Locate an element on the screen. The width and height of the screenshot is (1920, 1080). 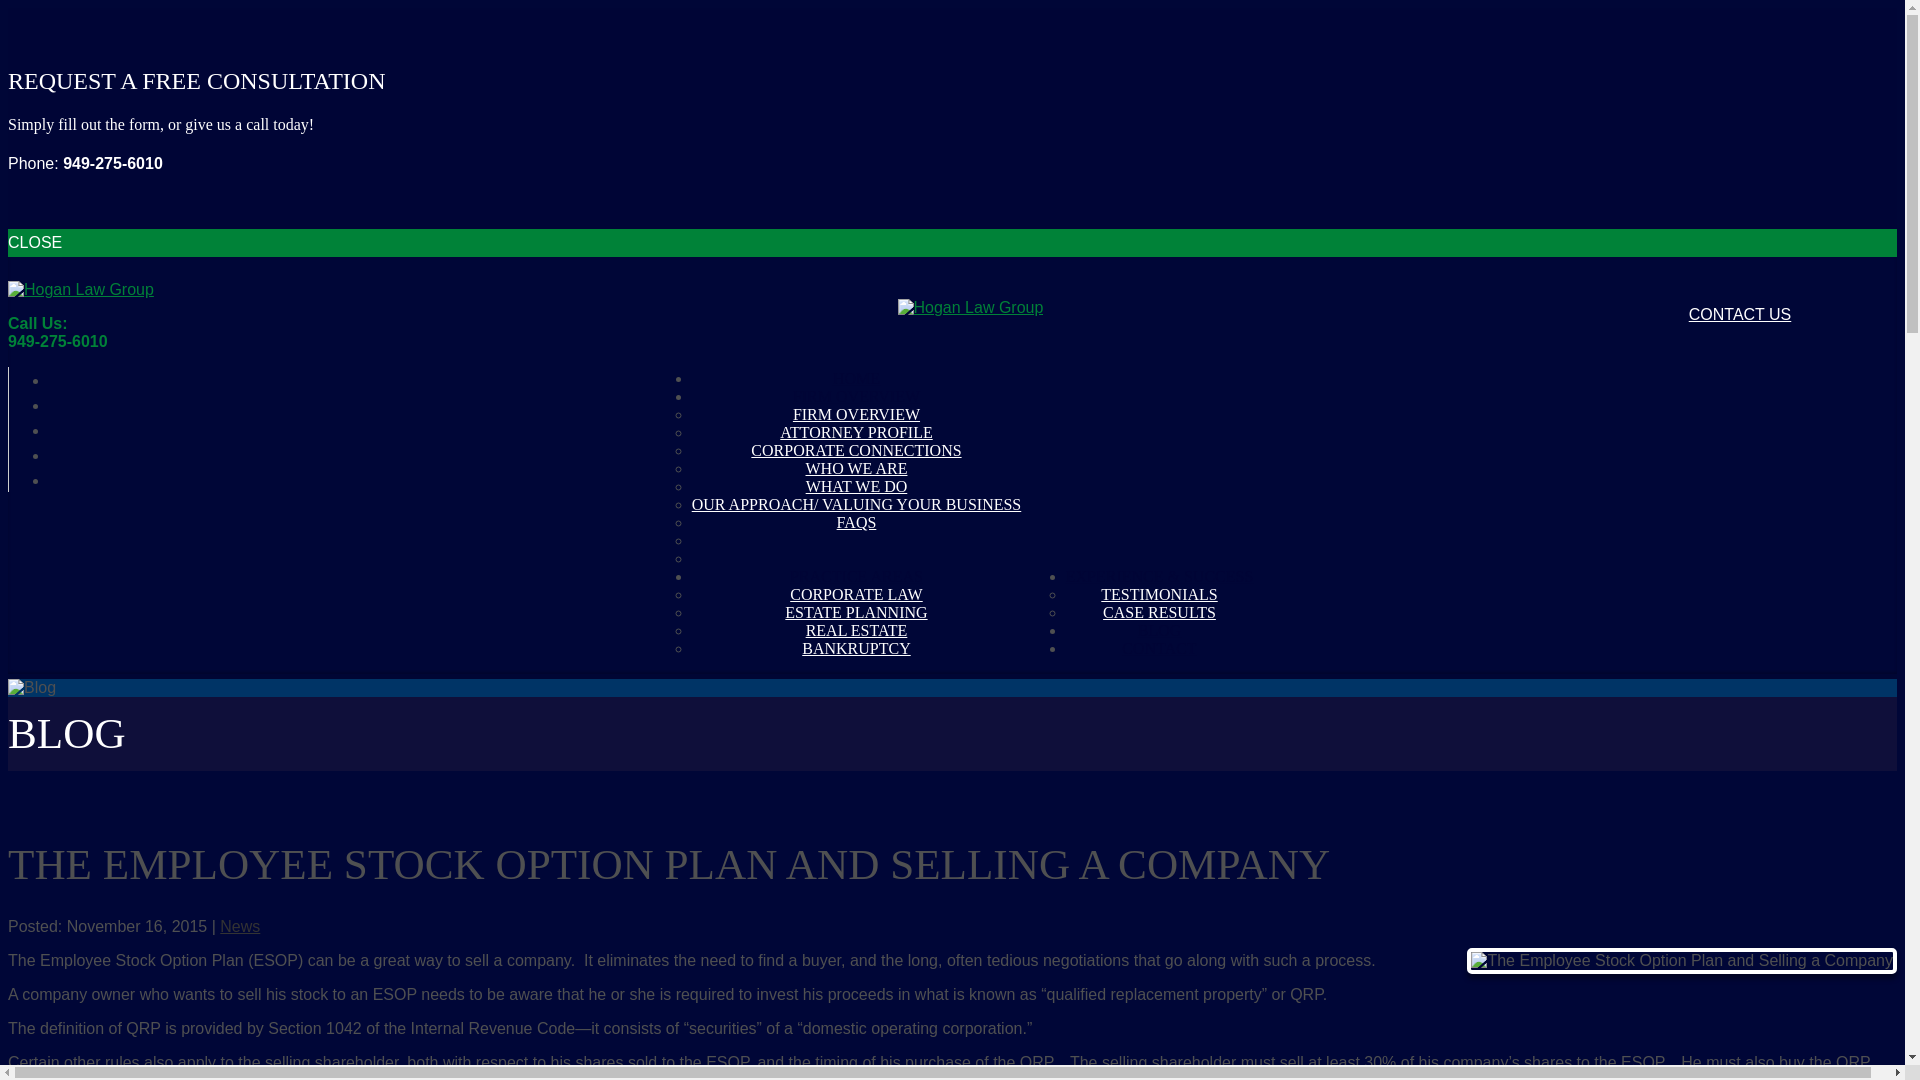
CONTACT US is located at coordinates (1746, 314).